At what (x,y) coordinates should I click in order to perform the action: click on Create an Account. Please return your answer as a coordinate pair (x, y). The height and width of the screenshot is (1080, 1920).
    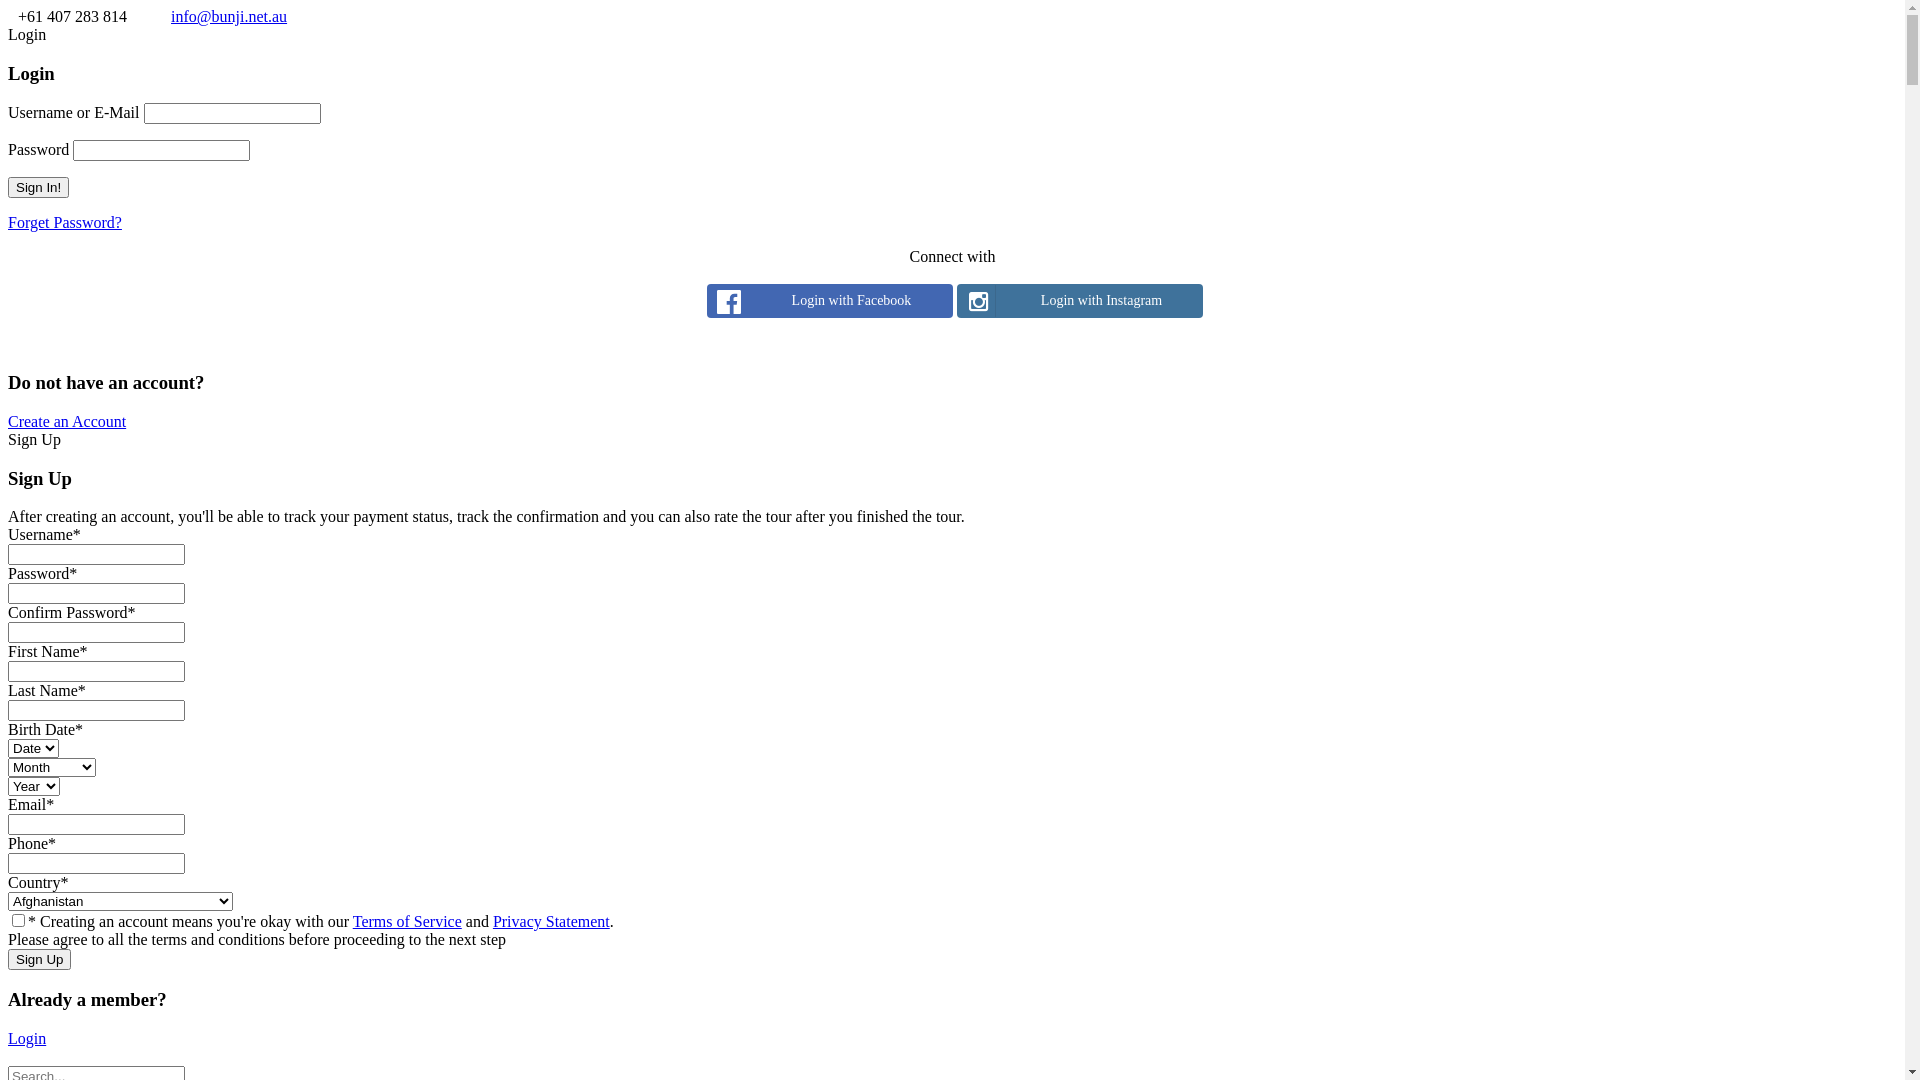
    Looking at the image, I should click on (67, 422).